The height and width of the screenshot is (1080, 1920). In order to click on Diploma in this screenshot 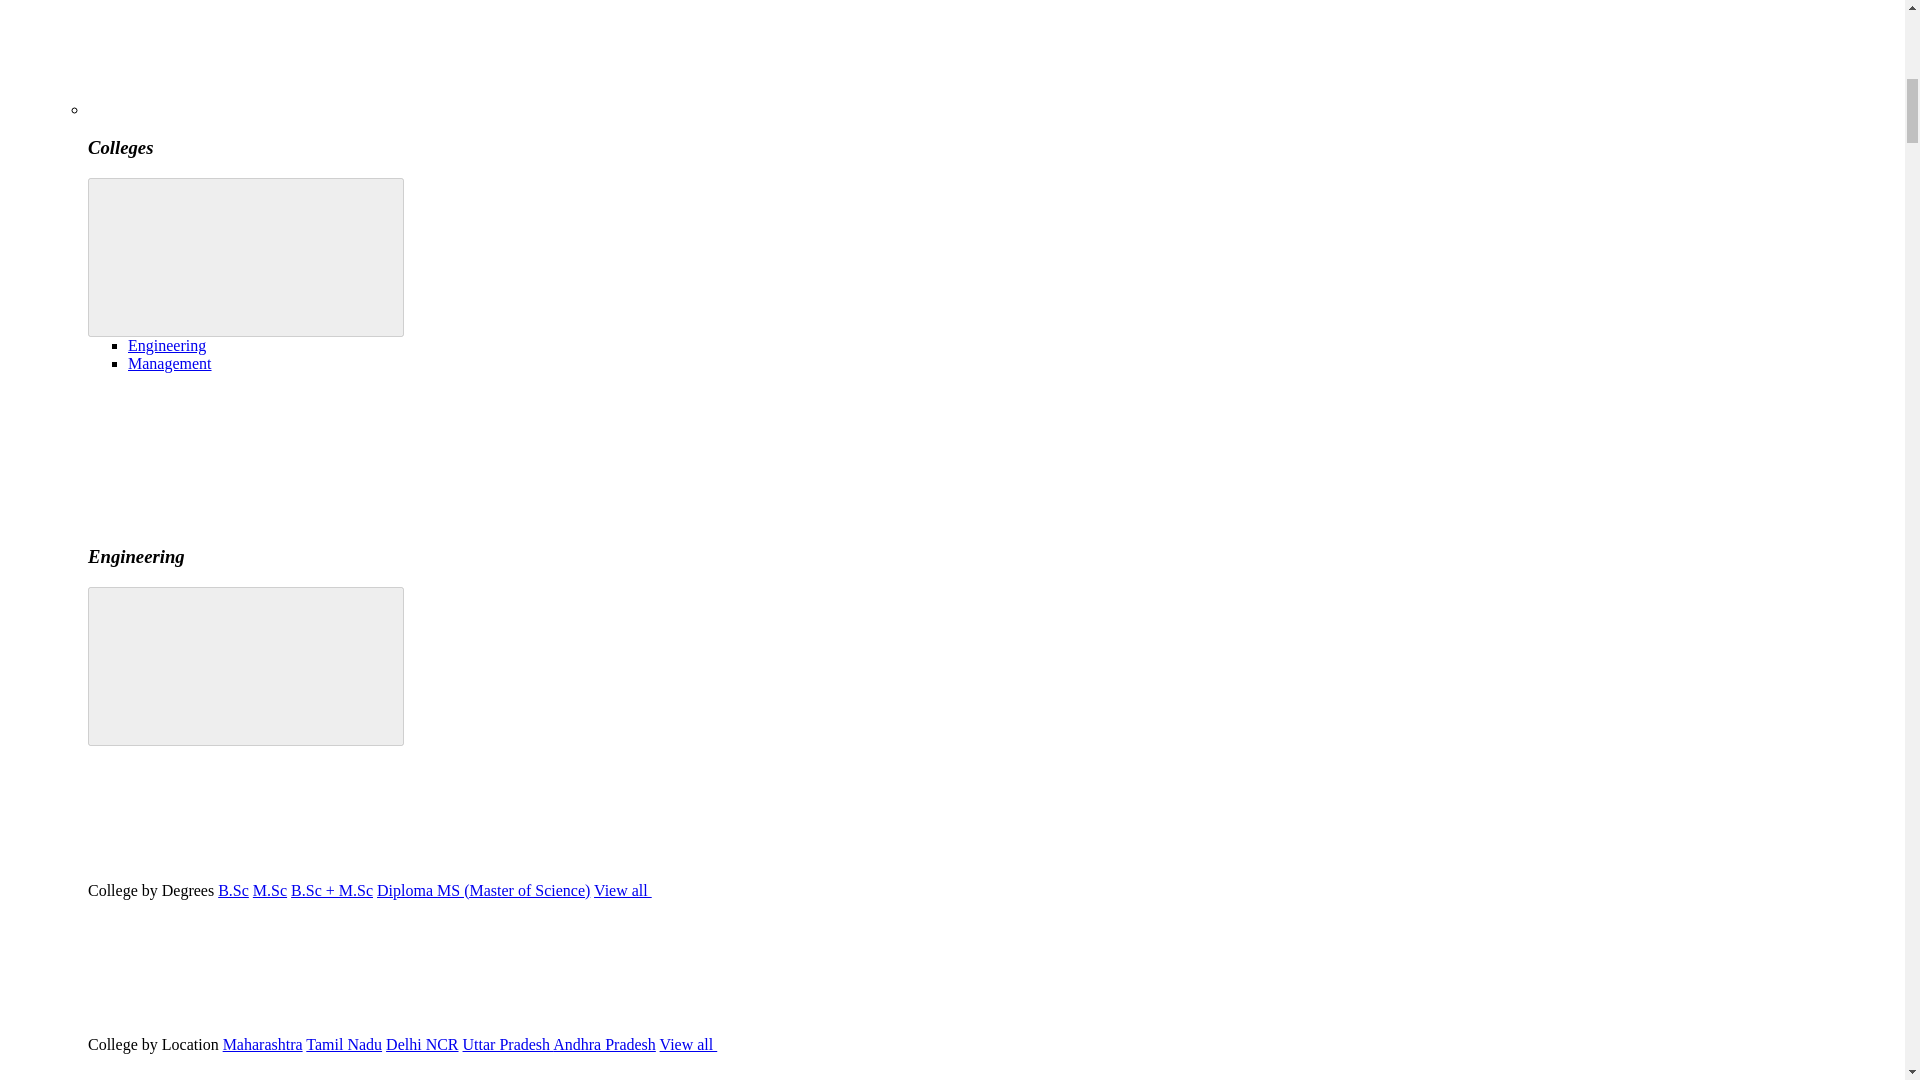, I will do `click(406, 890)`.